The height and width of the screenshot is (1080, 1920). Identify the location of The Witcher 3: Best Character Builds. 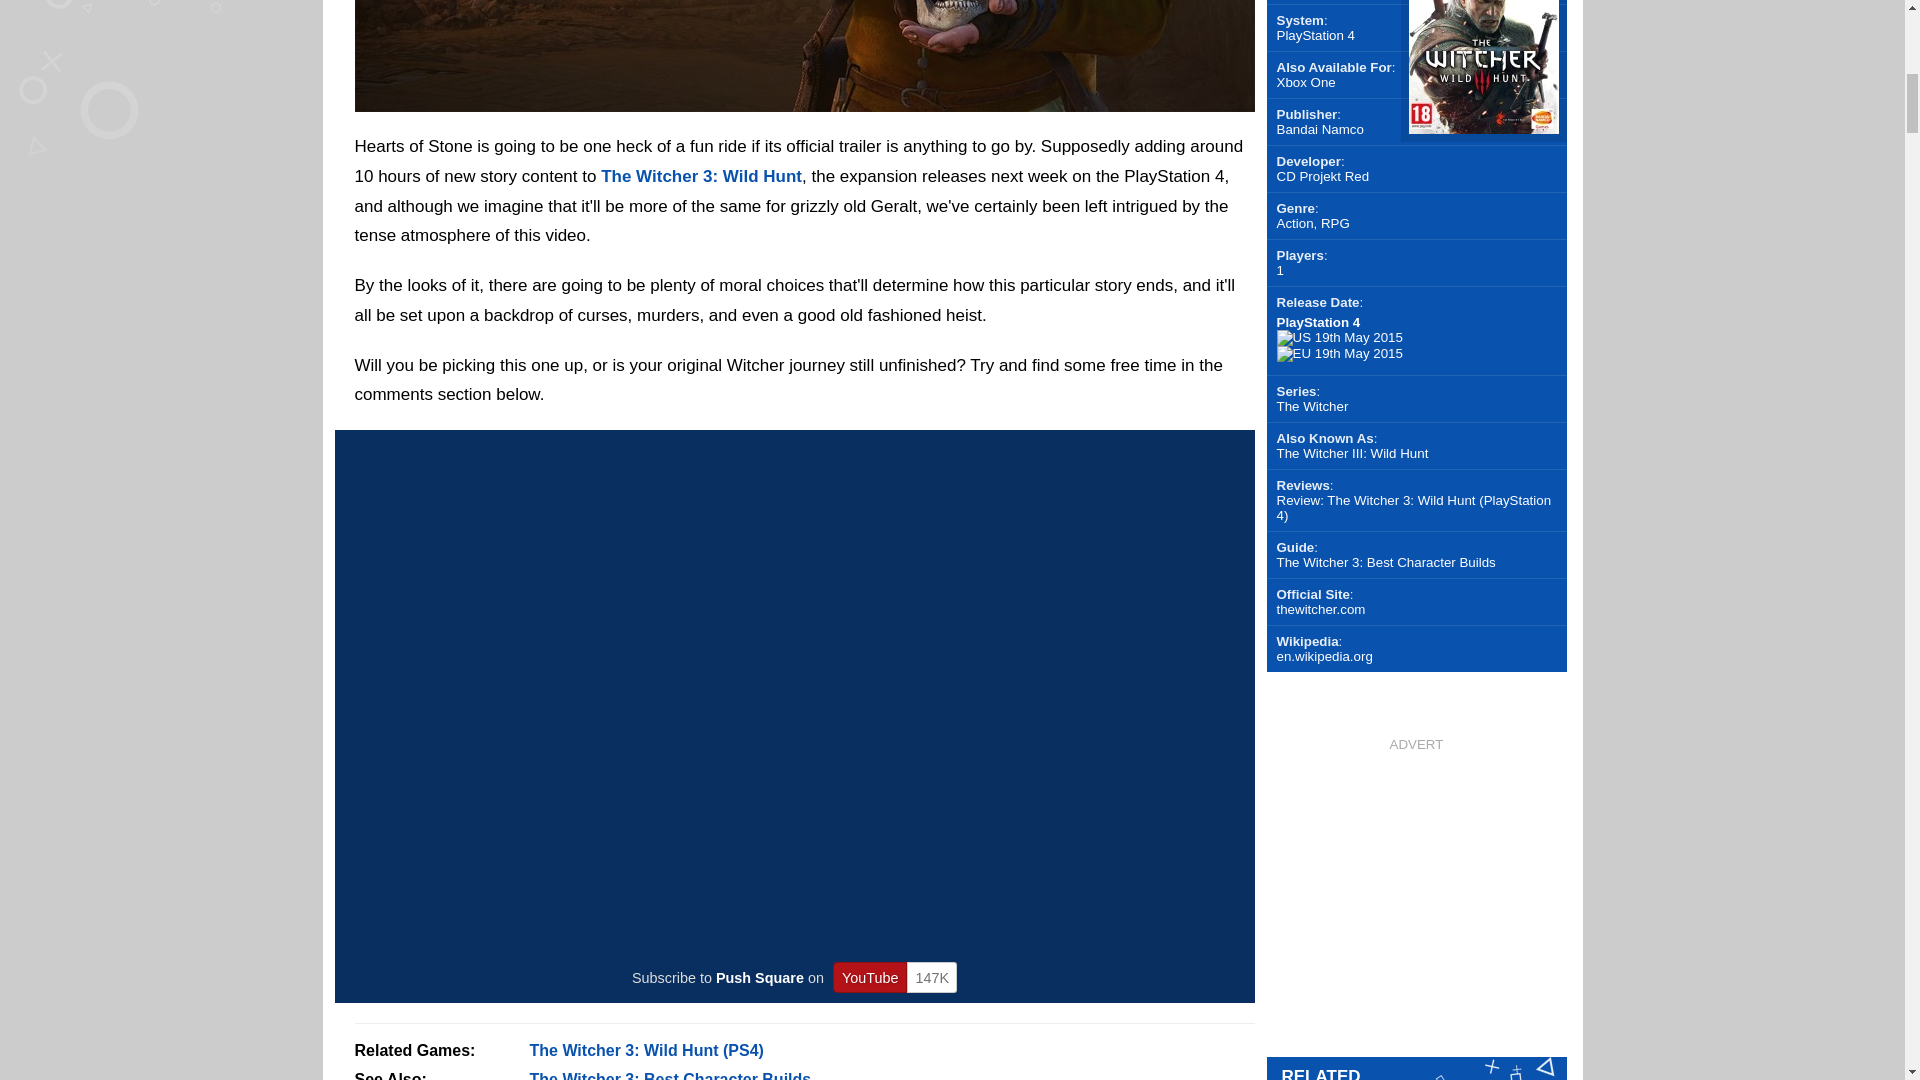
(670, 1076).